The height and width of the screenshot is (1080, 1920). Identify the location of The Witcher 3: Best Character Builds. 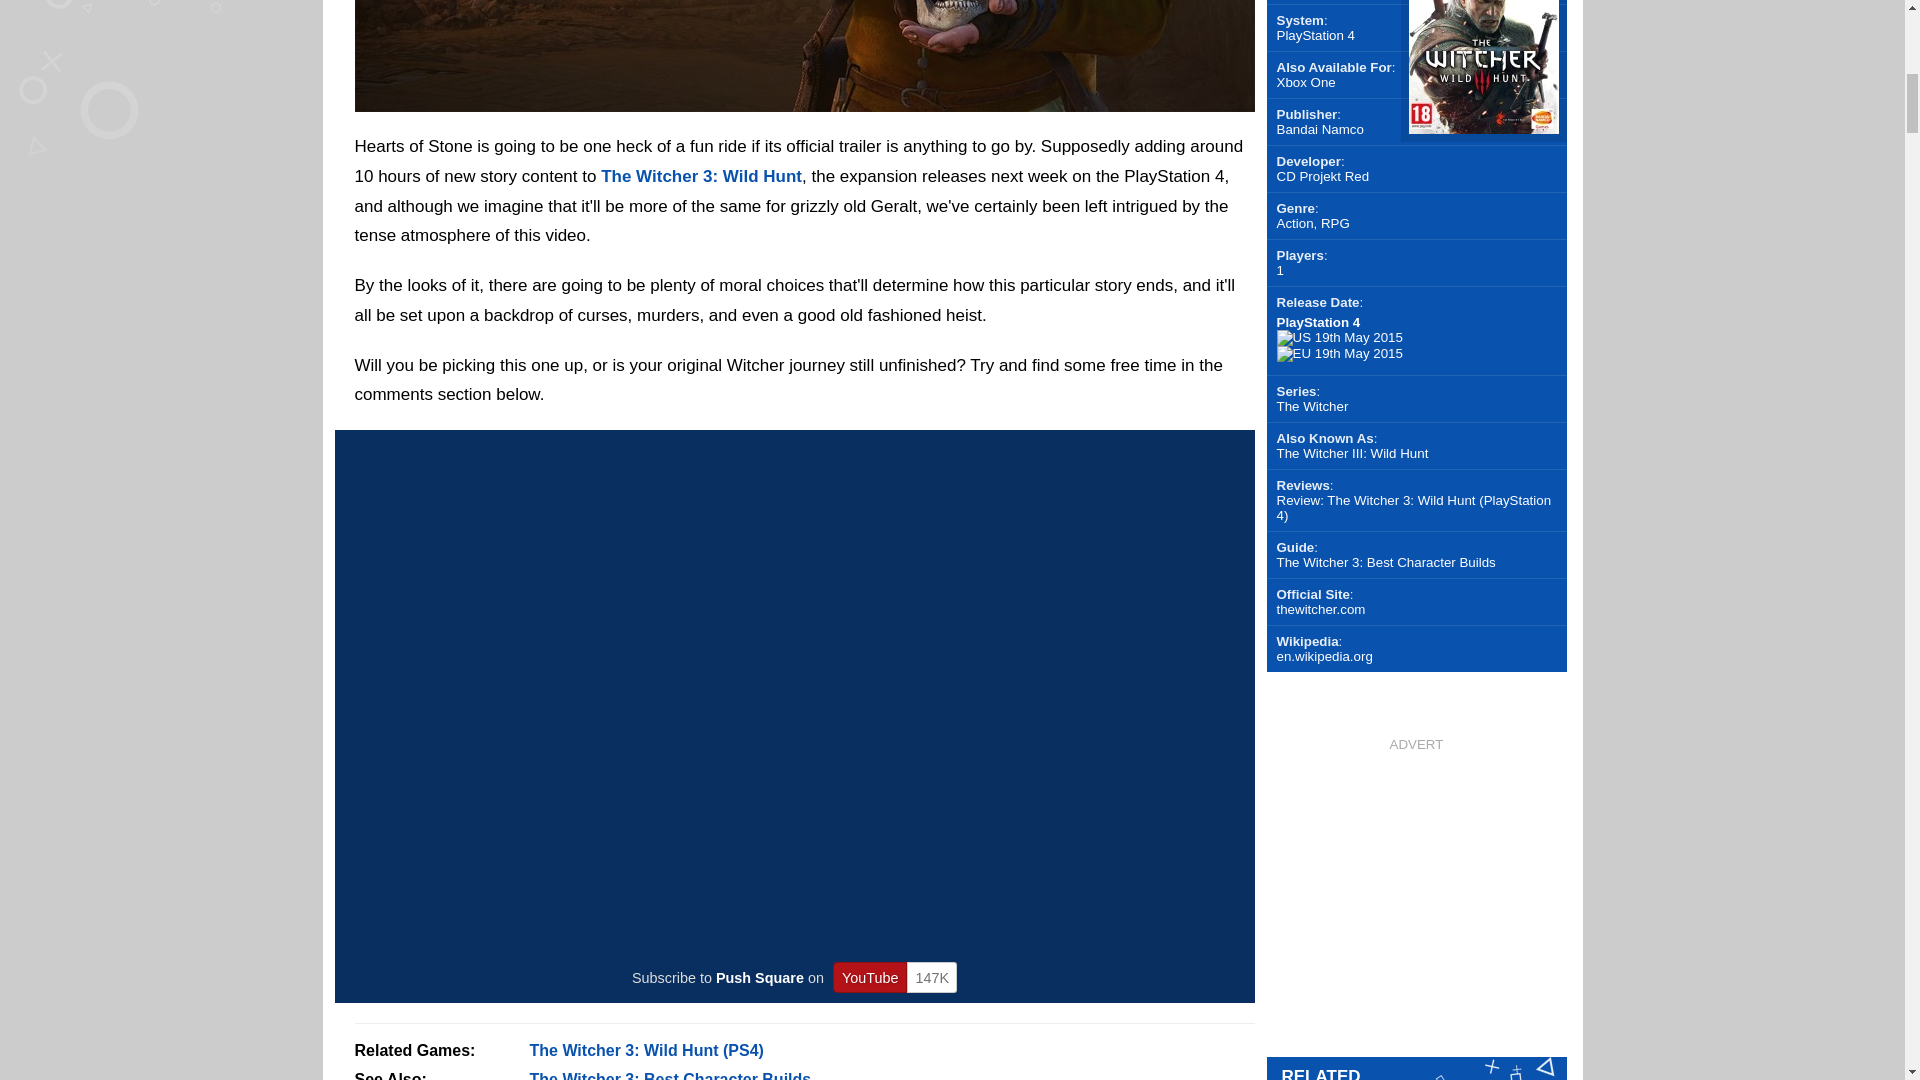
(670, 1076).